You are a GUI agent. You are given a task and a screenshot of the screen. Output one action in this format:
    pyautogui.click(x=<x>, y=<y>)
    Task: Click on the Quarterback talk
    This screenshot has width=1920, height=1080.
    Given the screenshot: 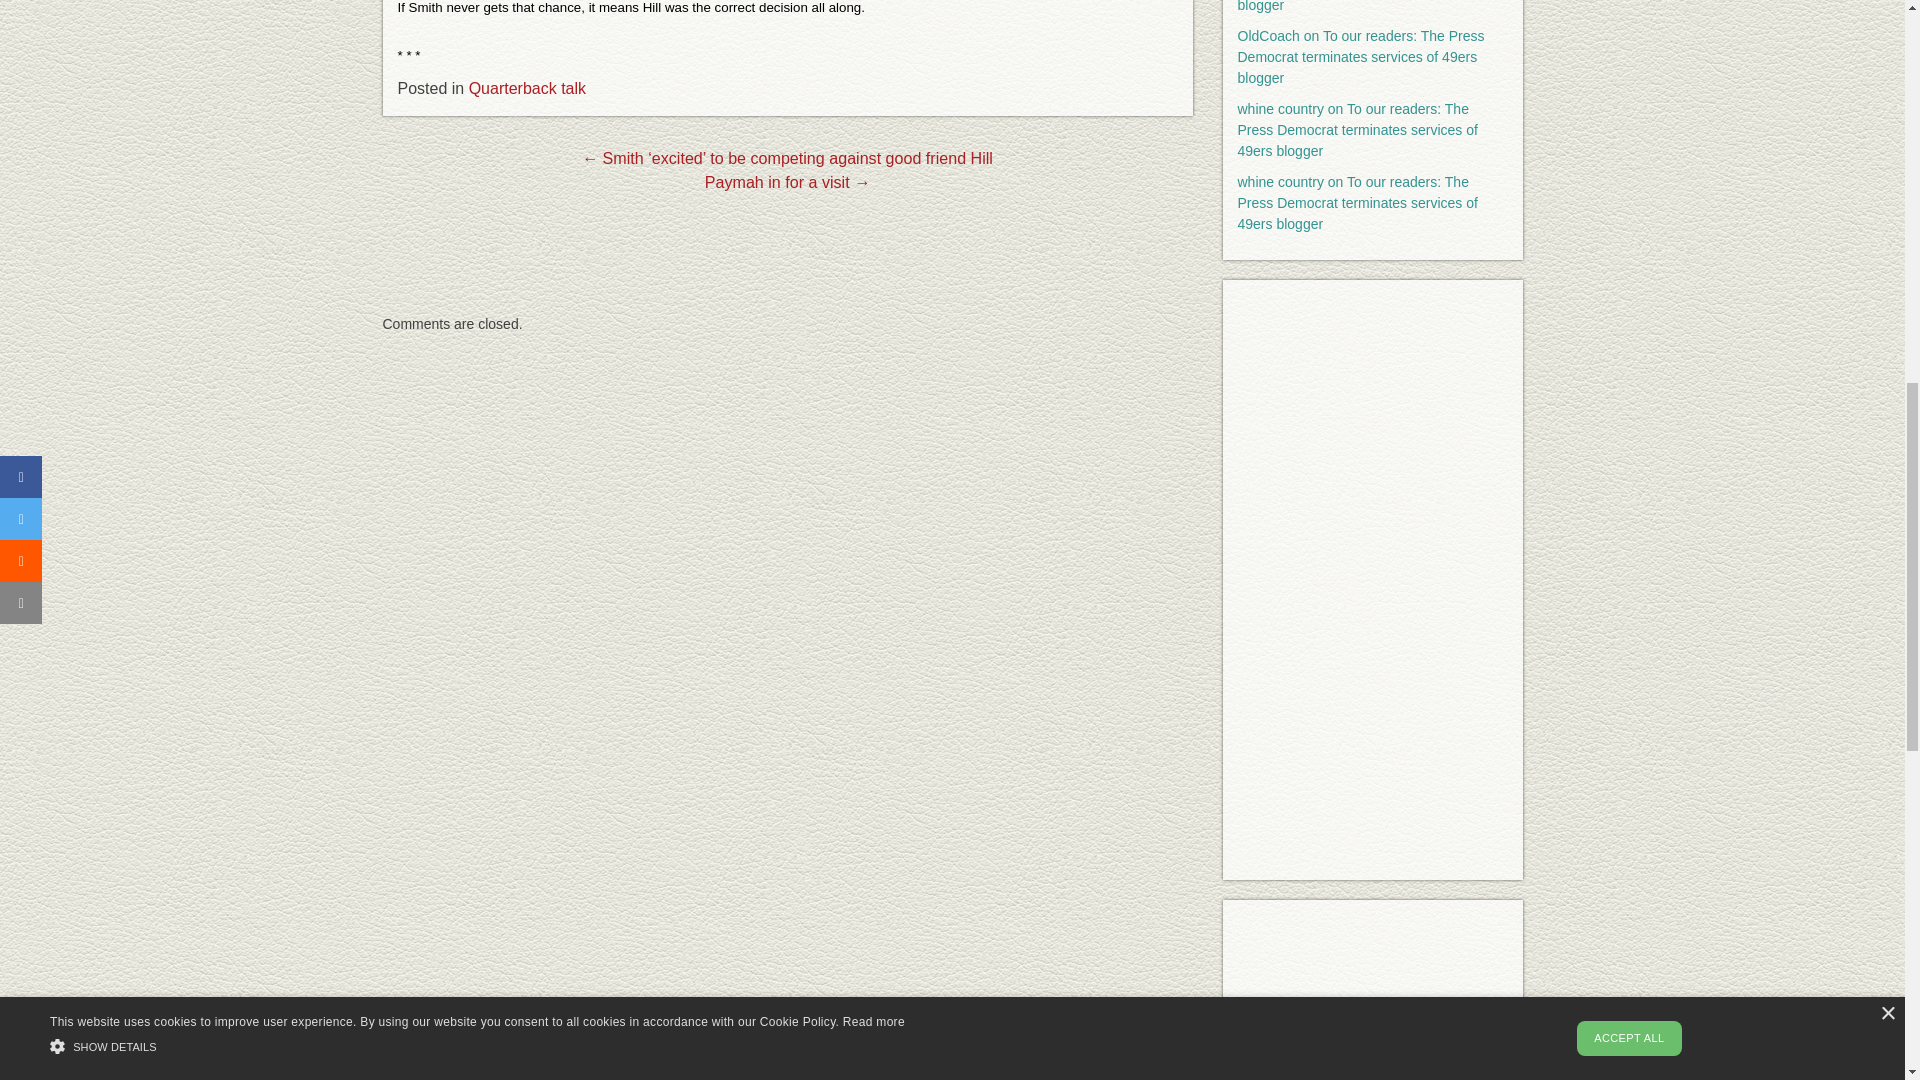 What is the action you would take?
    pyautogui.click(x=526, y=88)
    